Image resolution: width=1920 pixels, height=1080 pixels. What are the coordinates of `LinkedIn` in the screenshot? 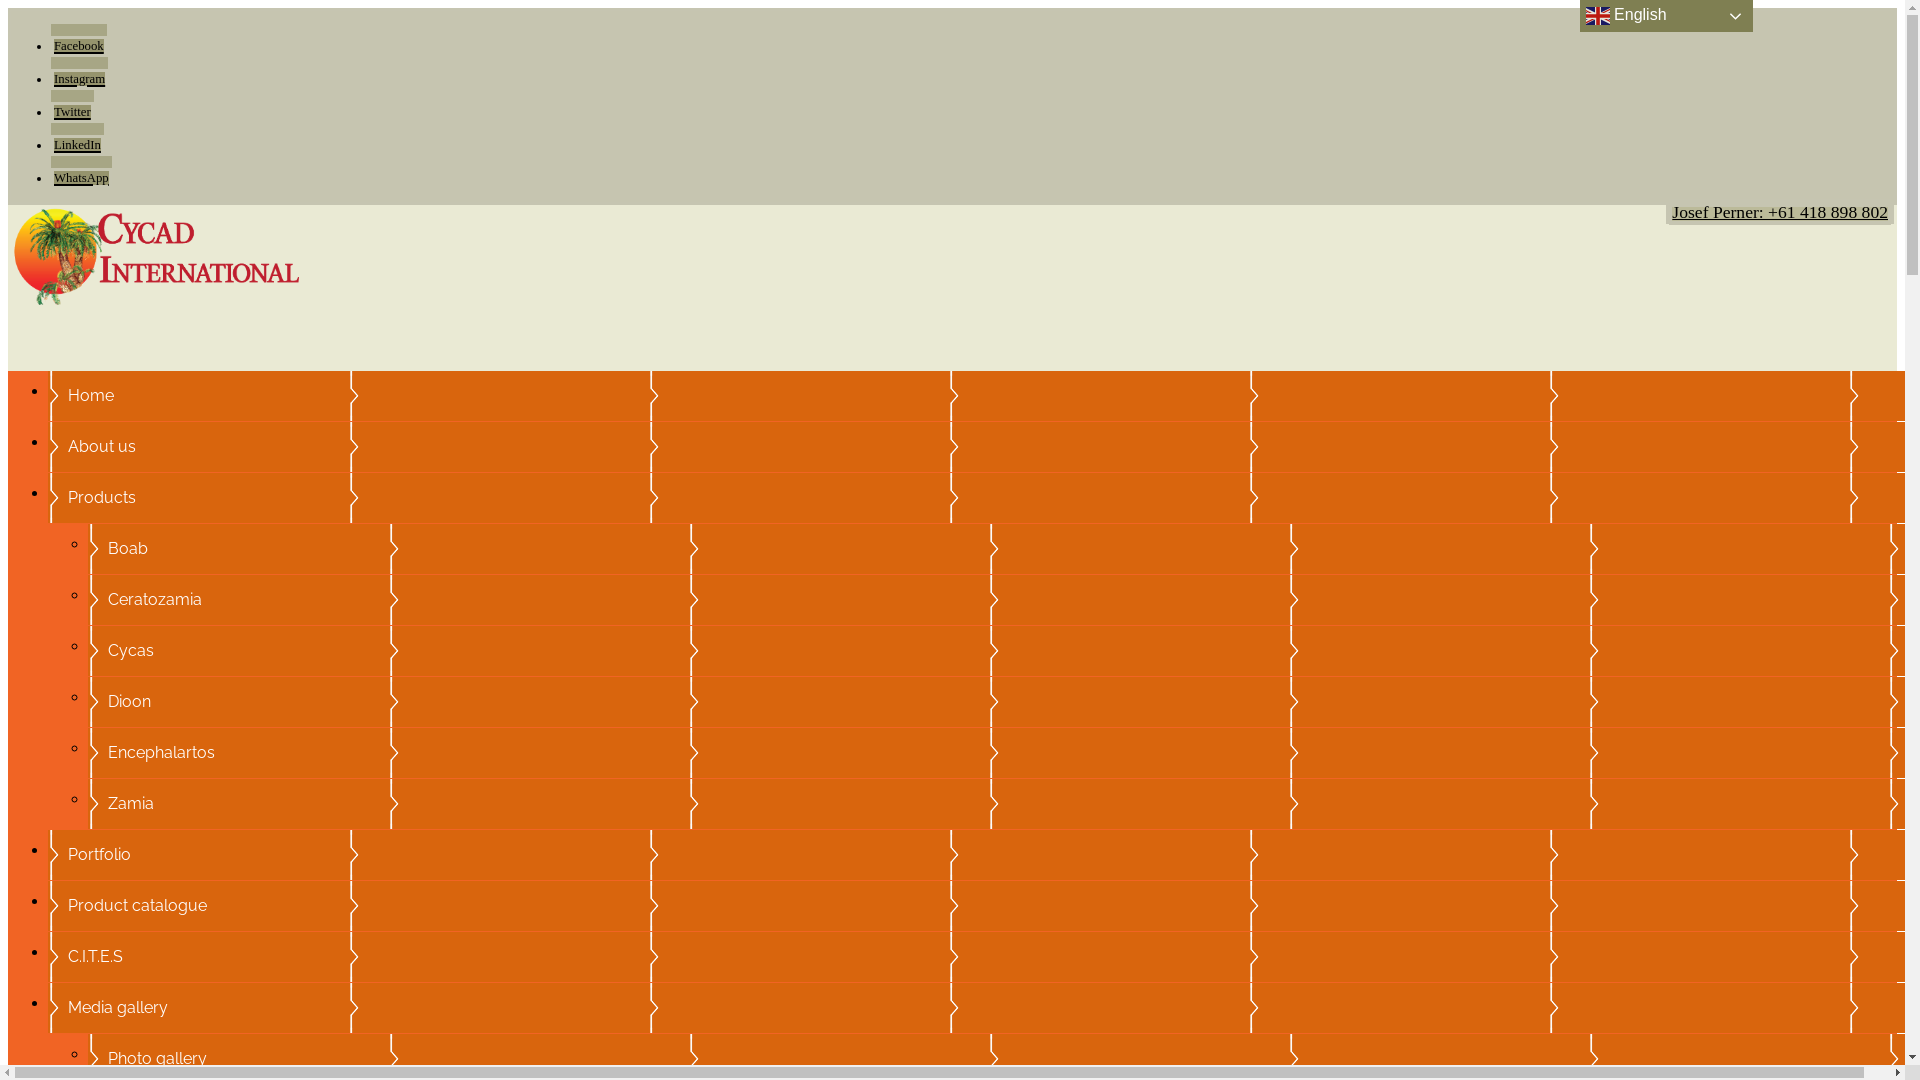 It's located at (78, 139).